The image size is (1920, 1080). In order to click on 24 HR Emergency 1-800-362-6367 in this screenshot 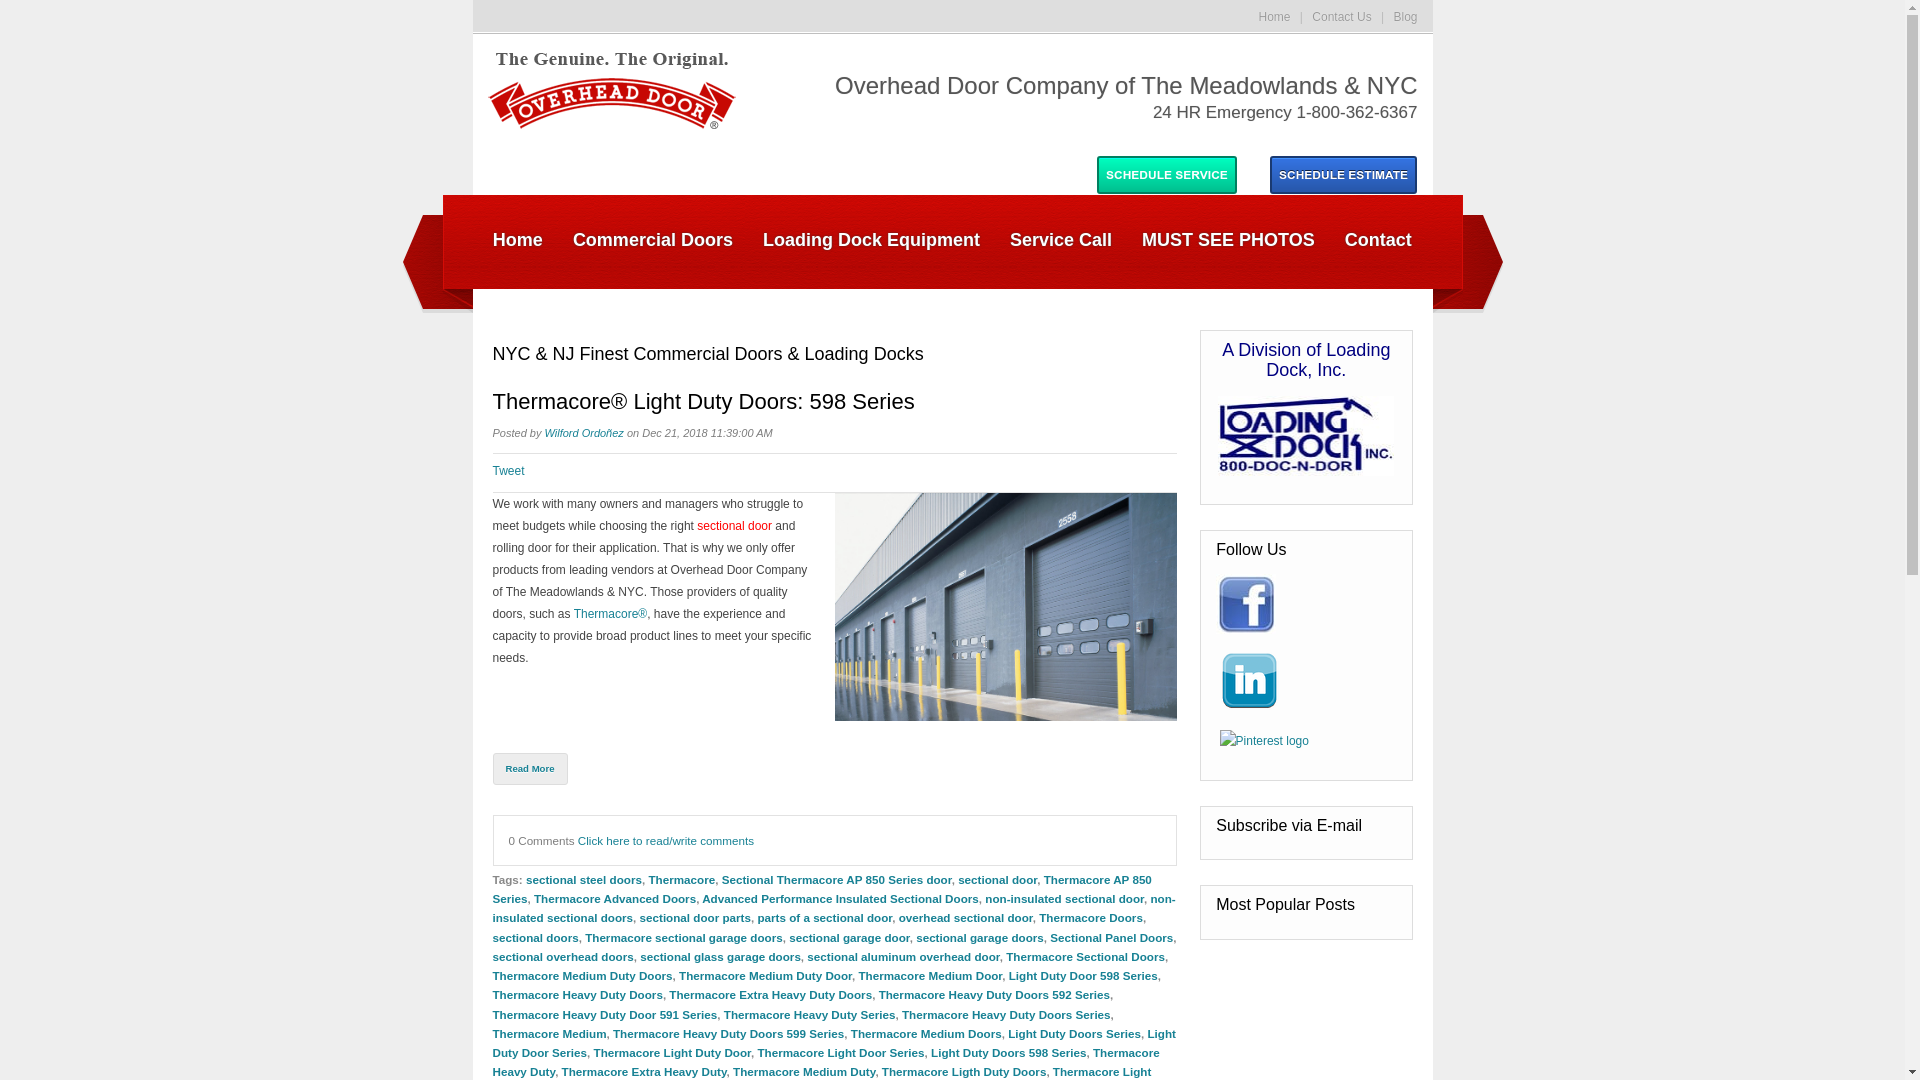, I will do `click(1110, 112)`.